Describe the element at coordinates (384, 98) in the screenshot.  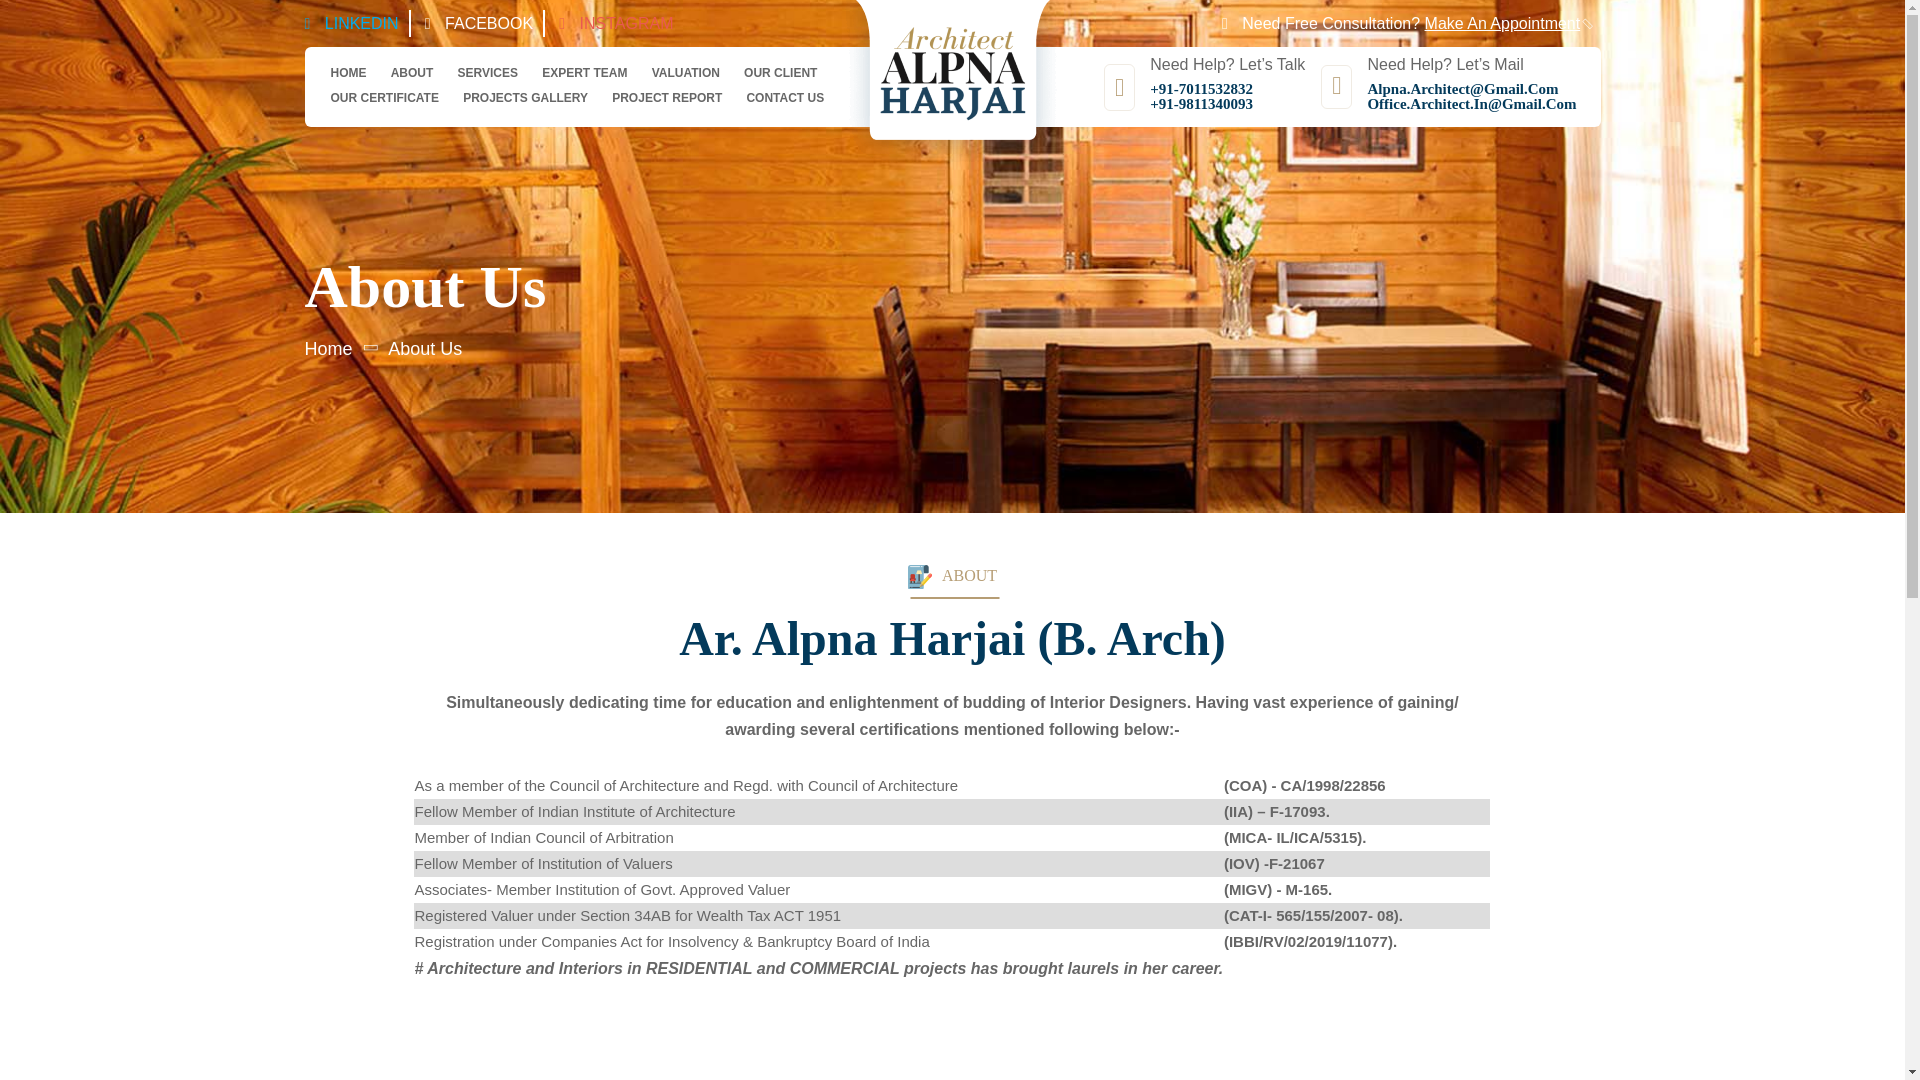
I see `OUR CERTIFICATE` at that location.